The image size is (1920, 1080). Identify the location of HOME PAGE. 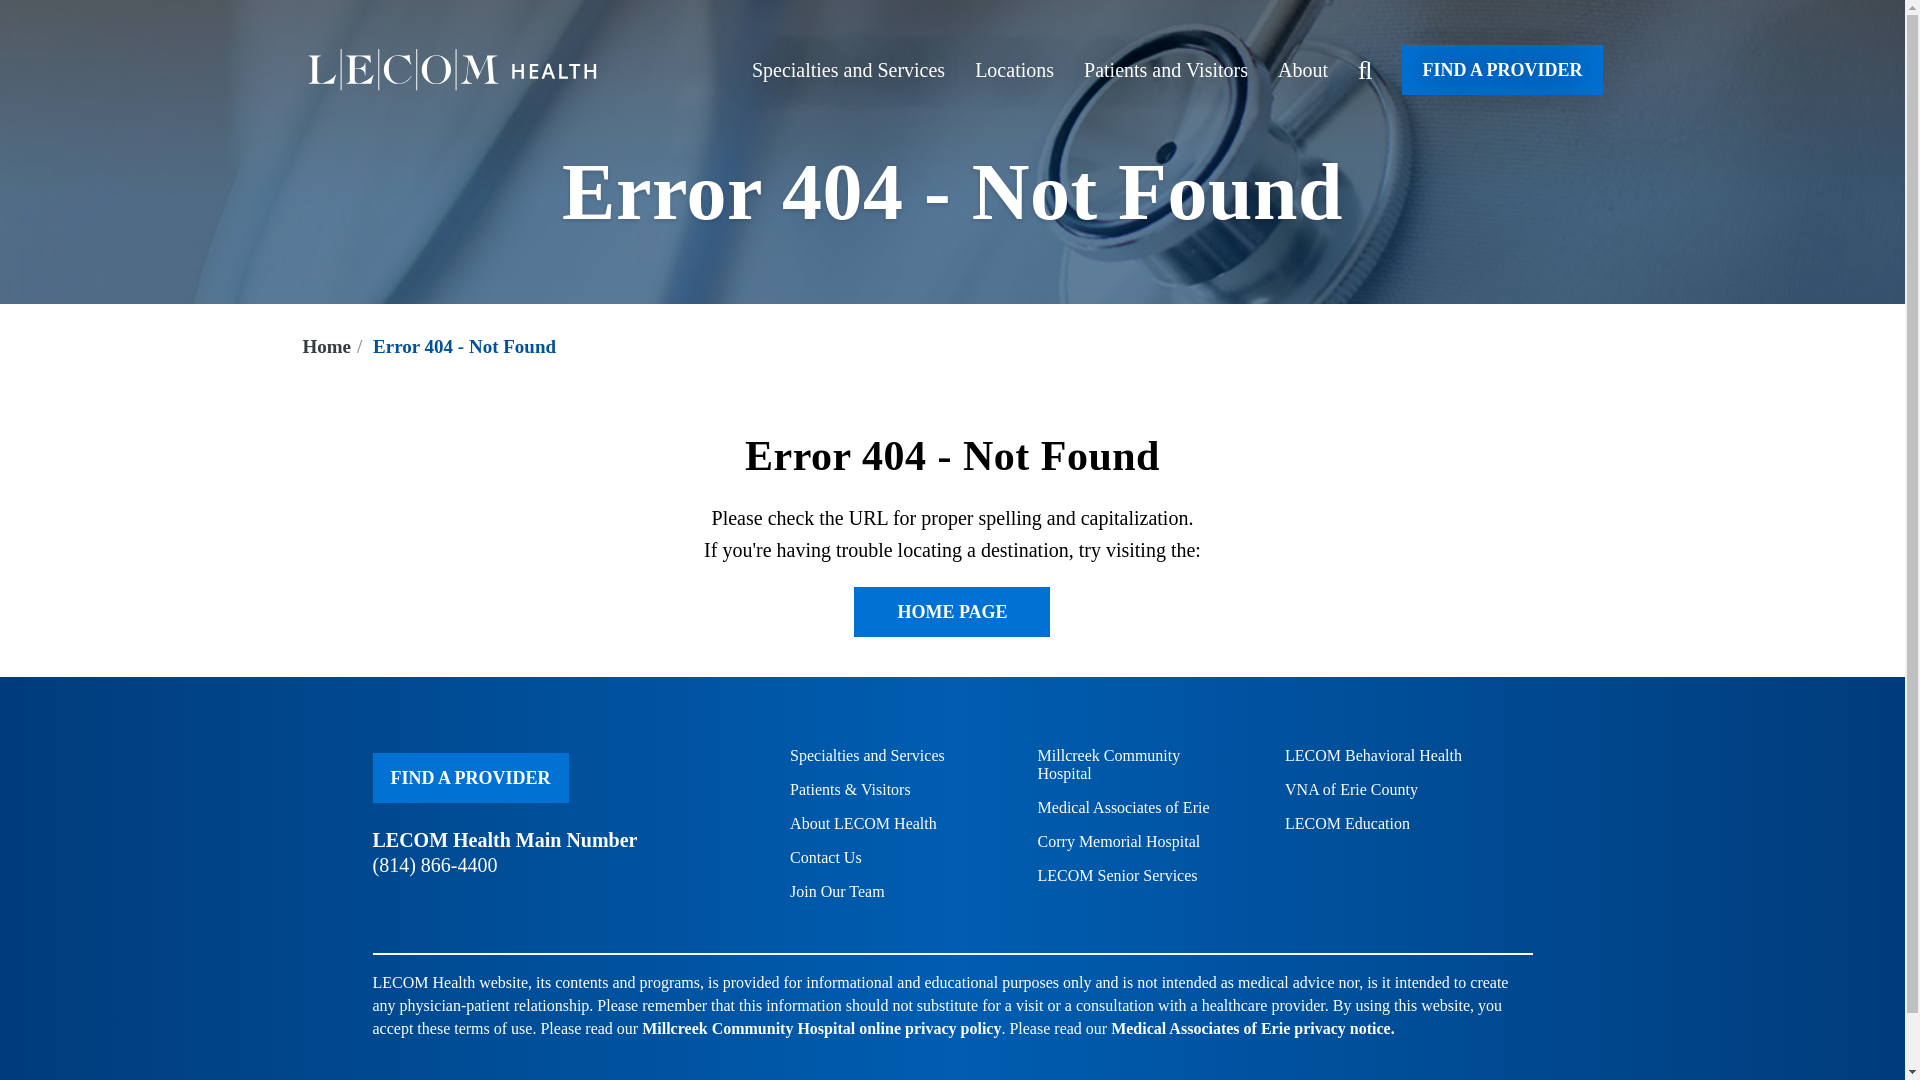
(952, 612).